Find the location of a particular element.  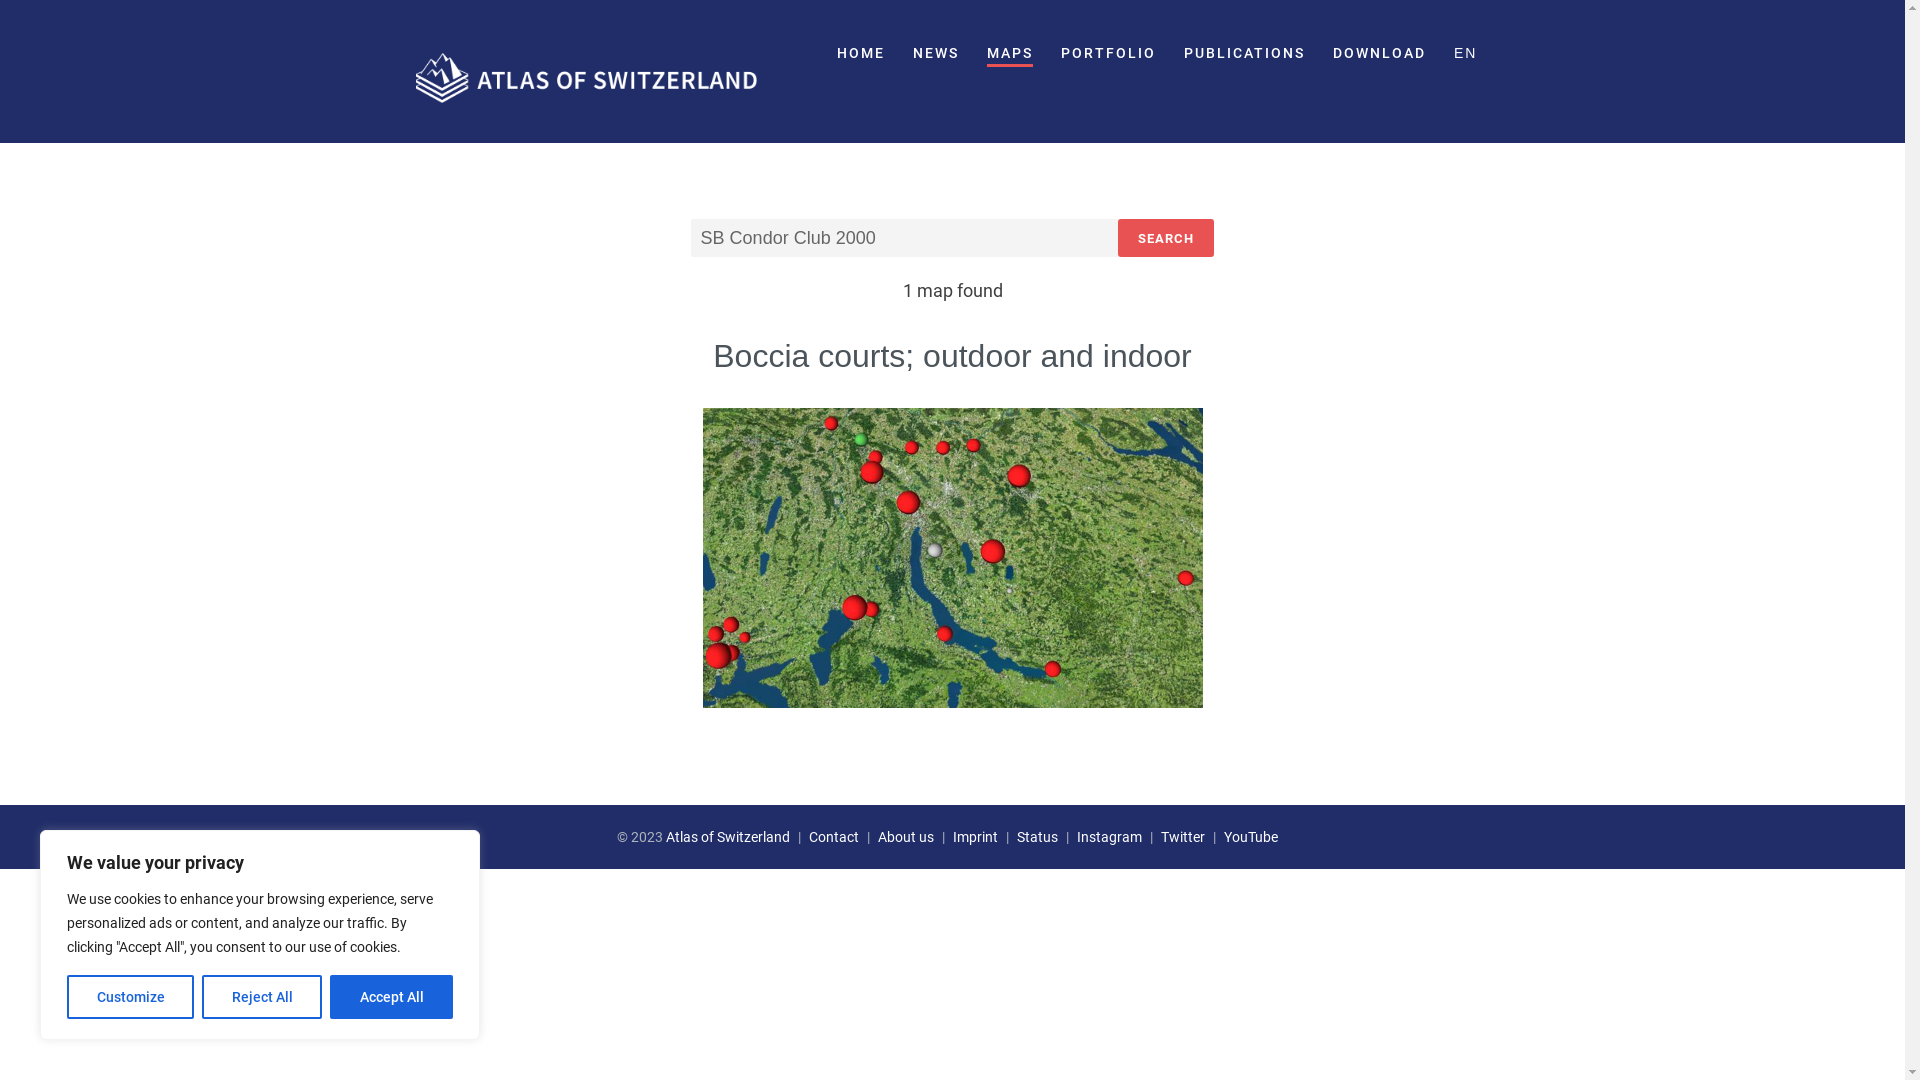

PUBLICATIONS is located at coordinates (1244, 54).